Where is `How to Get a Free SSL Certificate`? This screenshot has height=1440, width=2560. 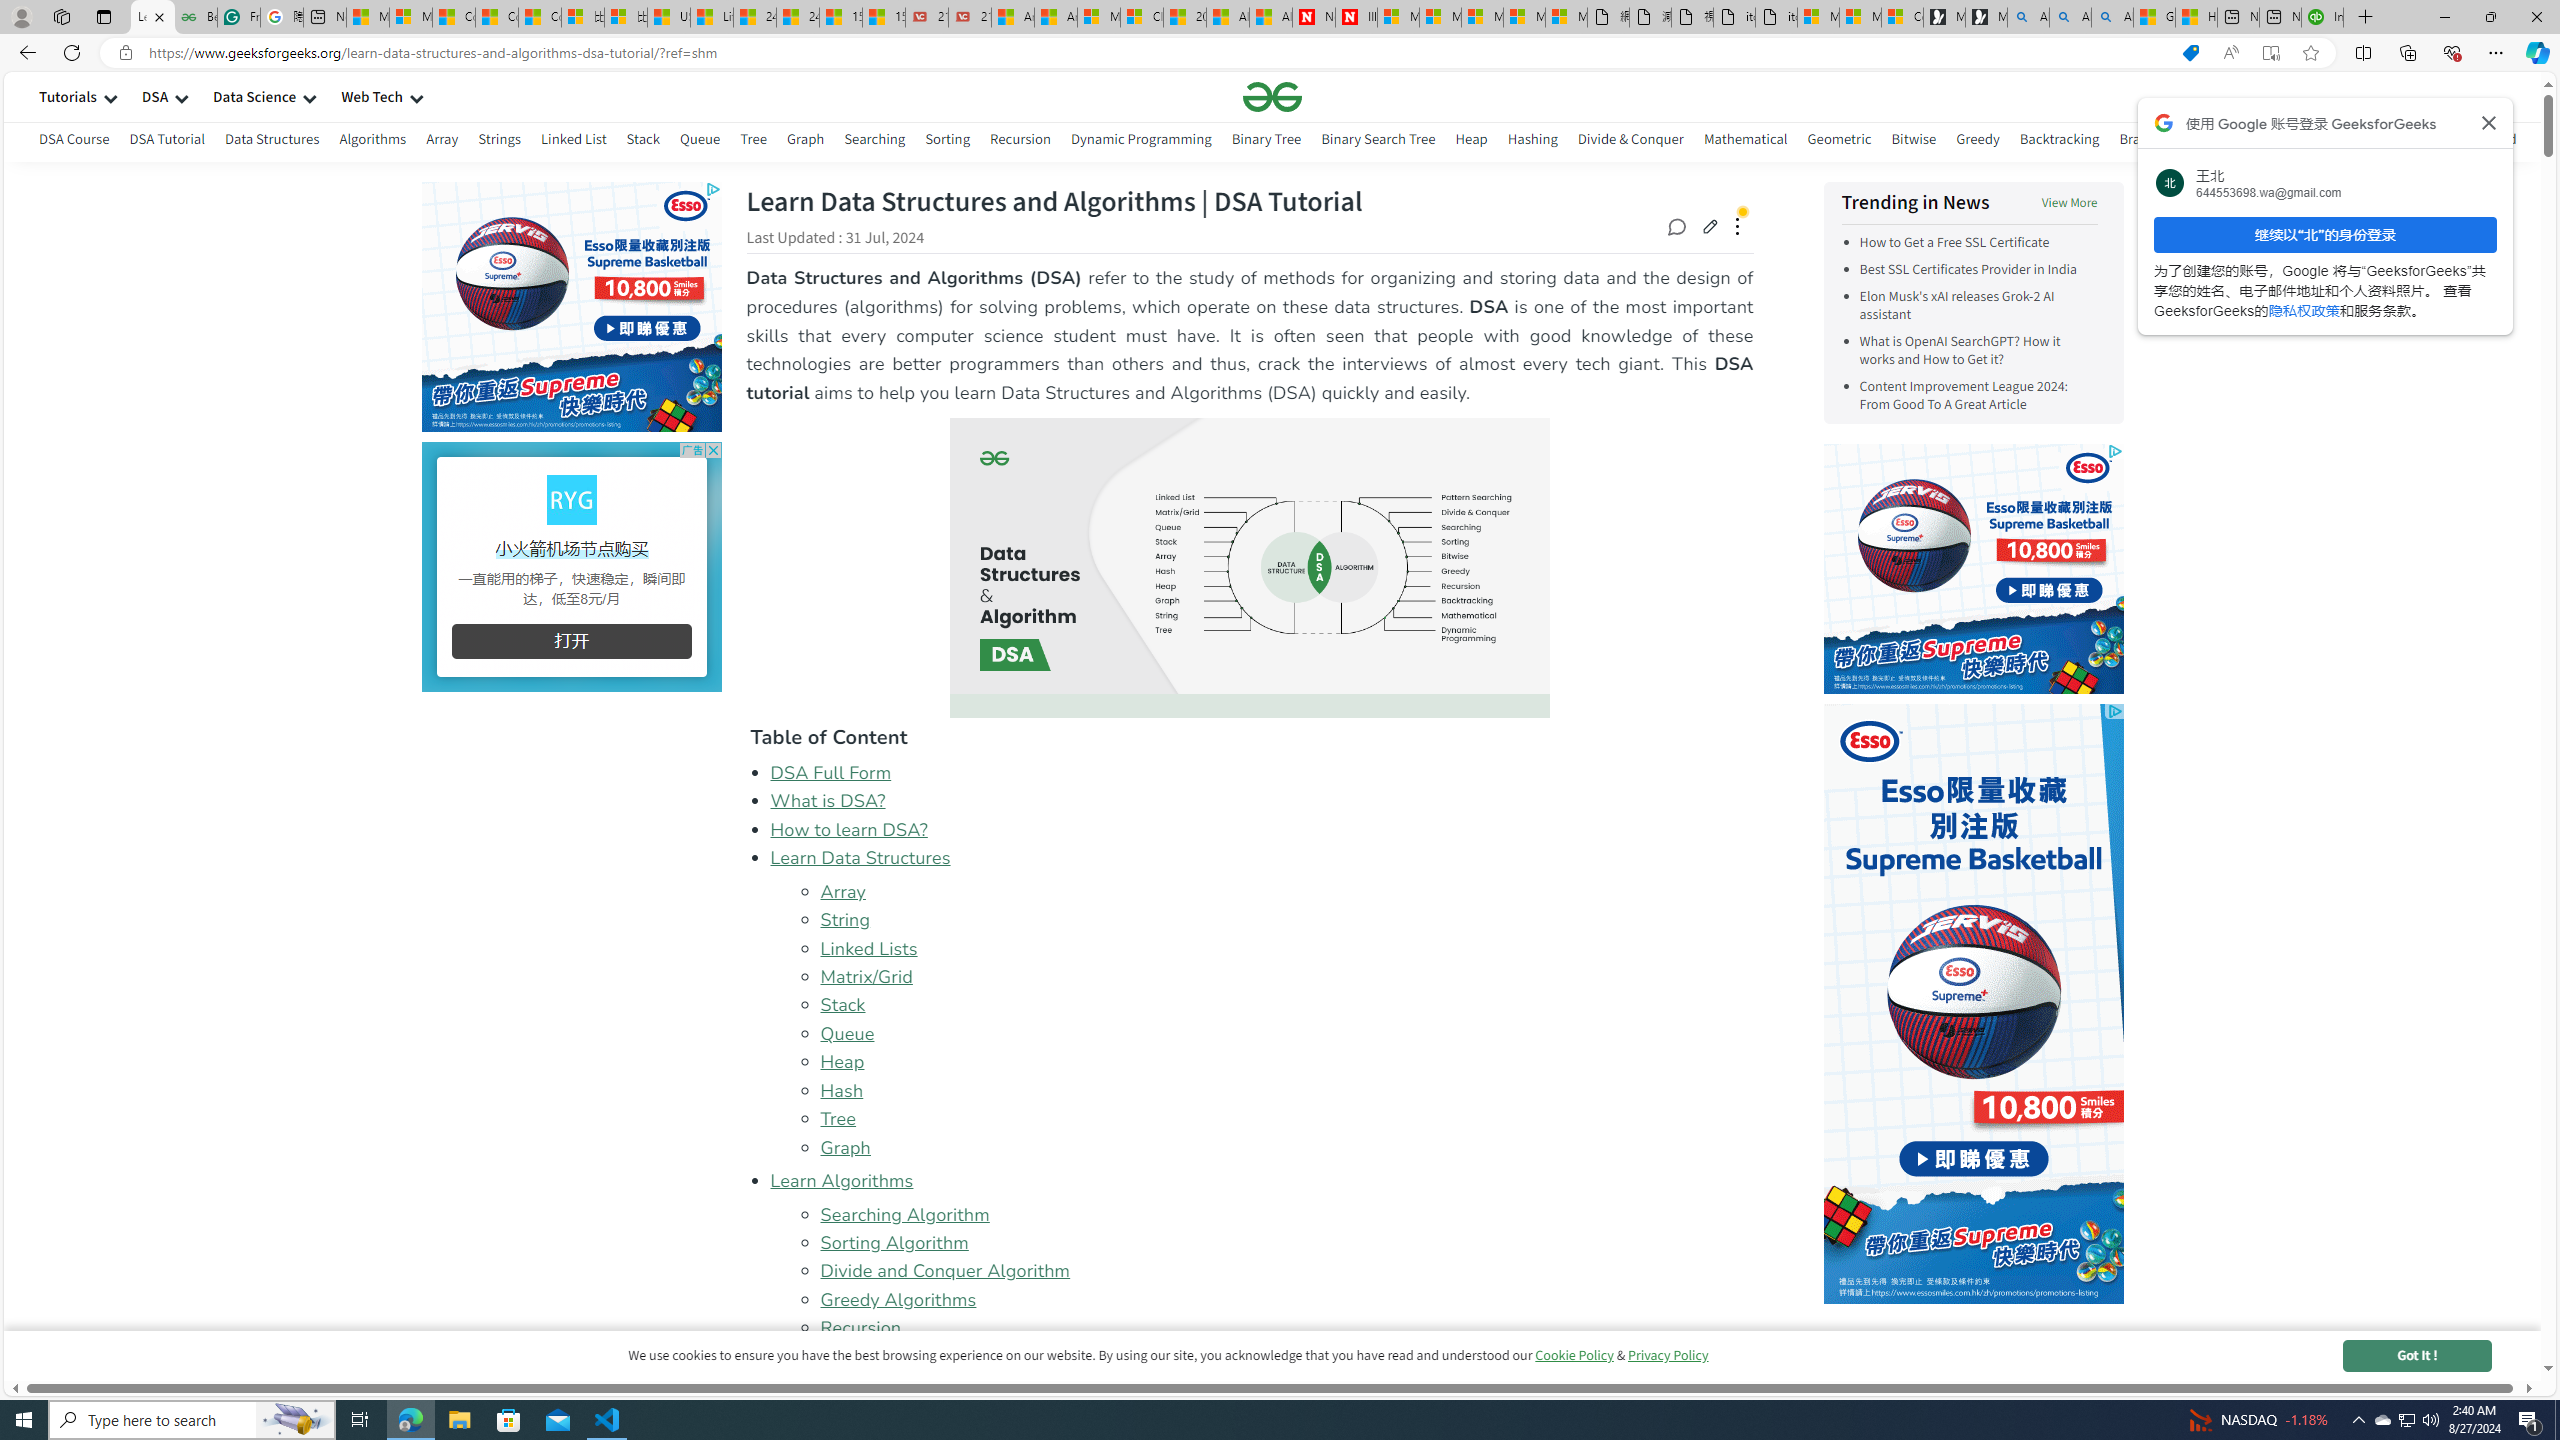
How to Get a Free SSL Certificate is located at coordinates (1978, 242).